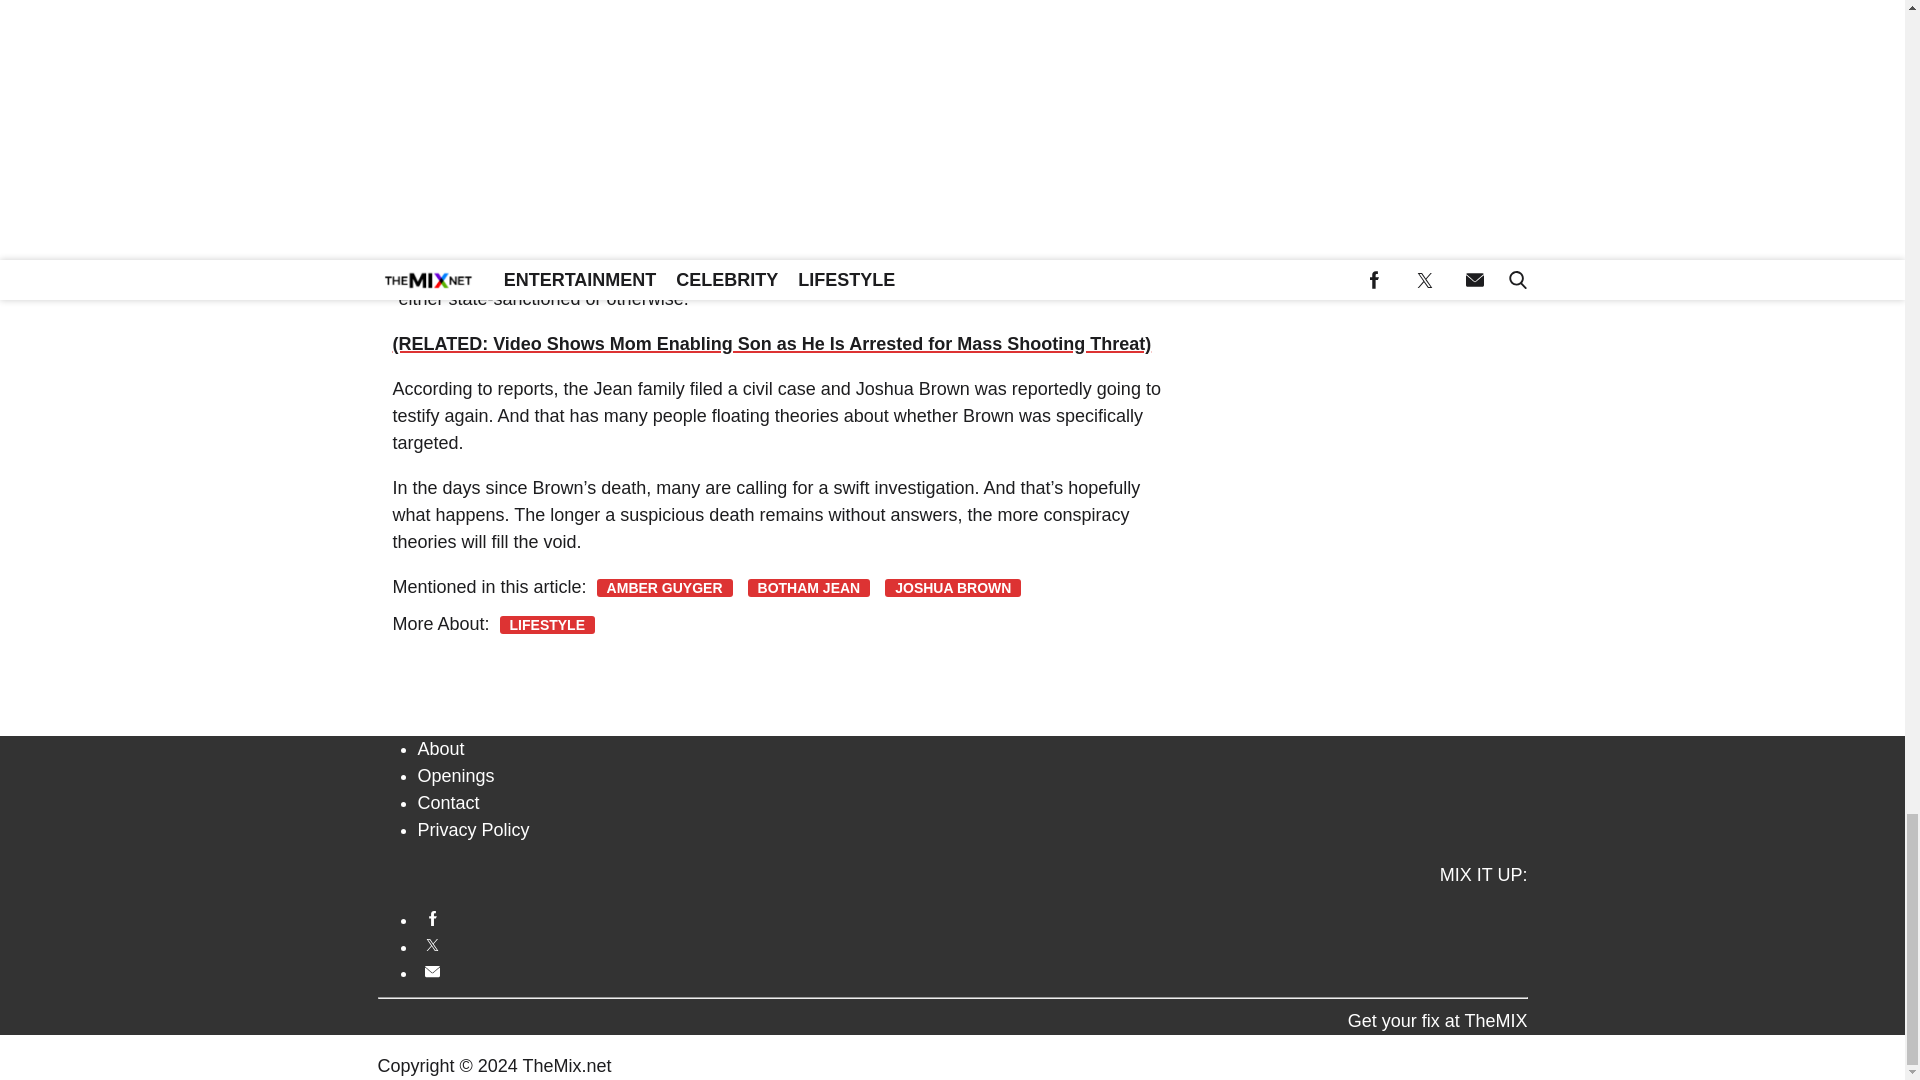 The image size is (1920, 1080). I want to click on Follow us on Twitter, so click(973, 945).